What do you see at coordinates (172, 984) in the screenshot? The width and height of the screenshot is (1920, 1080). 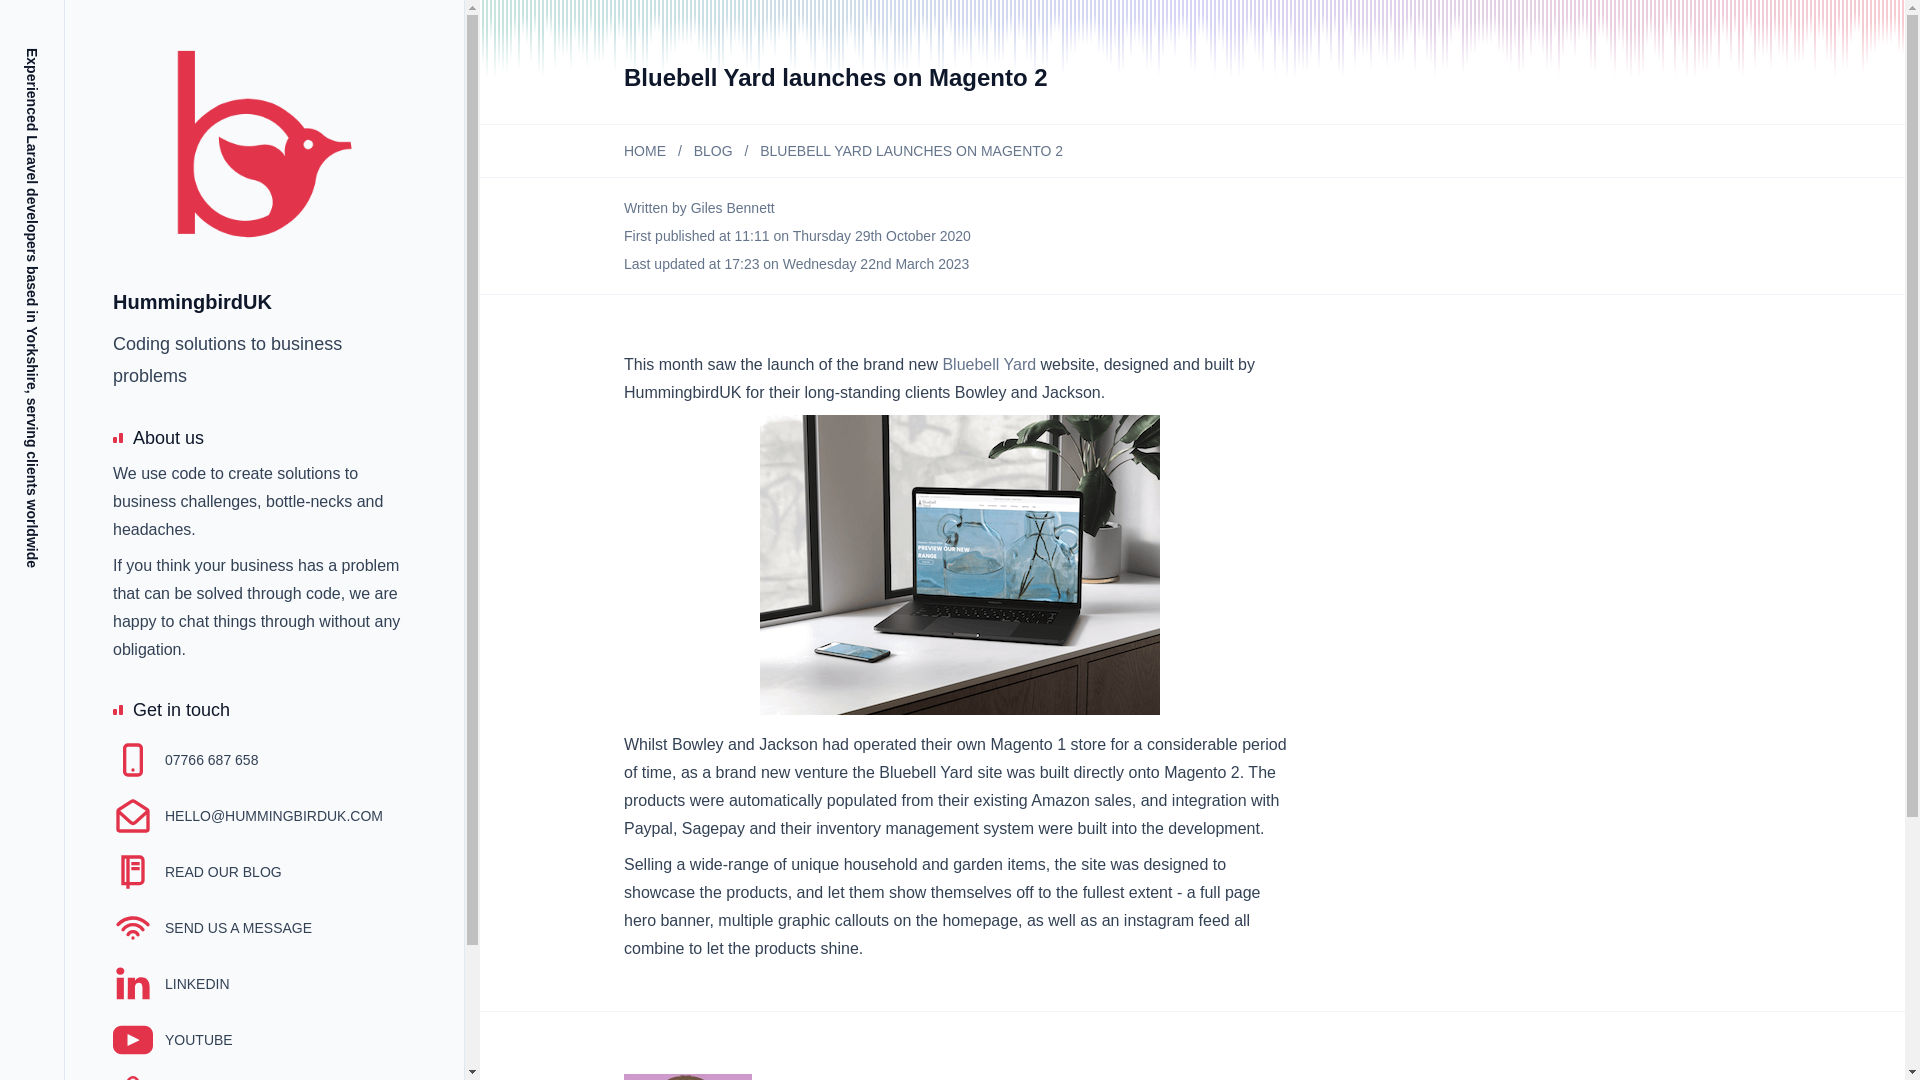 I see `LINKEDIN` at bounding box center [172, 984].